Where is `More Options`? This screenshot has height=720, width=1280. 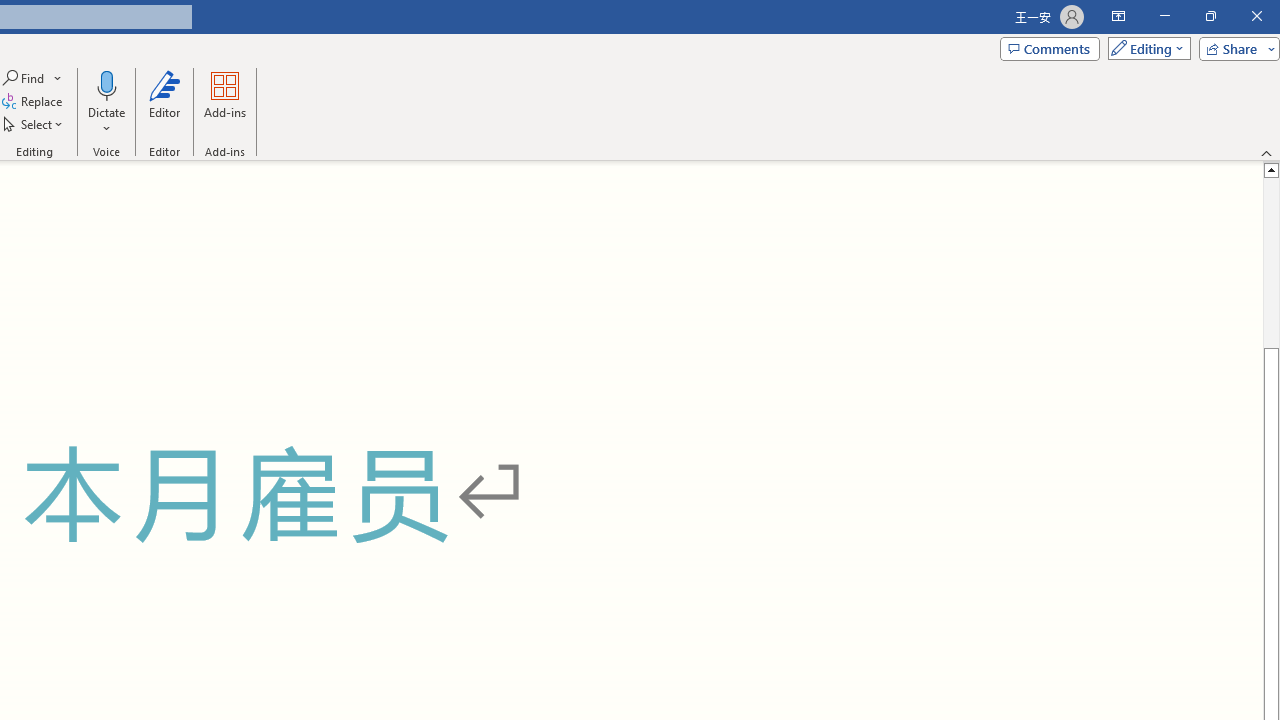
More Options is located at coordinates (106, 121).